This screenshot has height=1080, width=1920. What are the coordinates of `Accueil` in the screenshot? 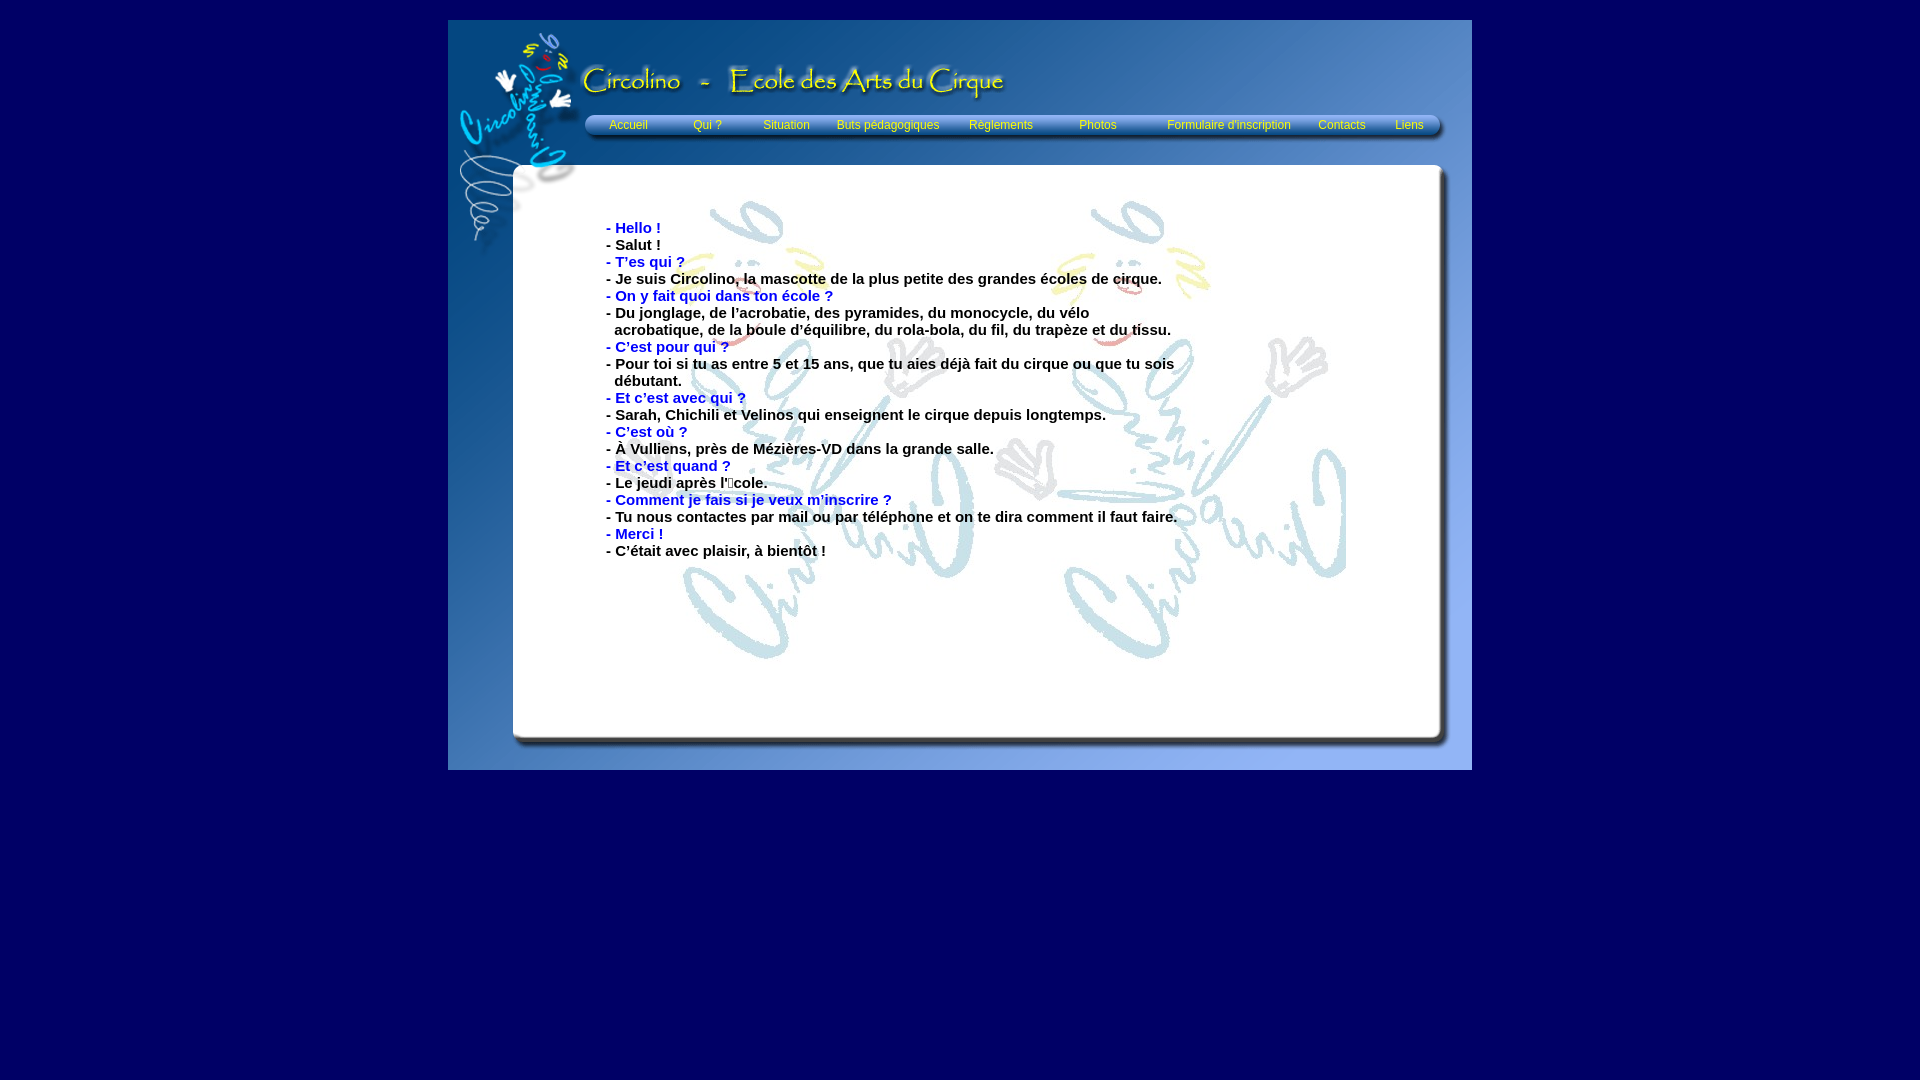 It's located at (628, 125).